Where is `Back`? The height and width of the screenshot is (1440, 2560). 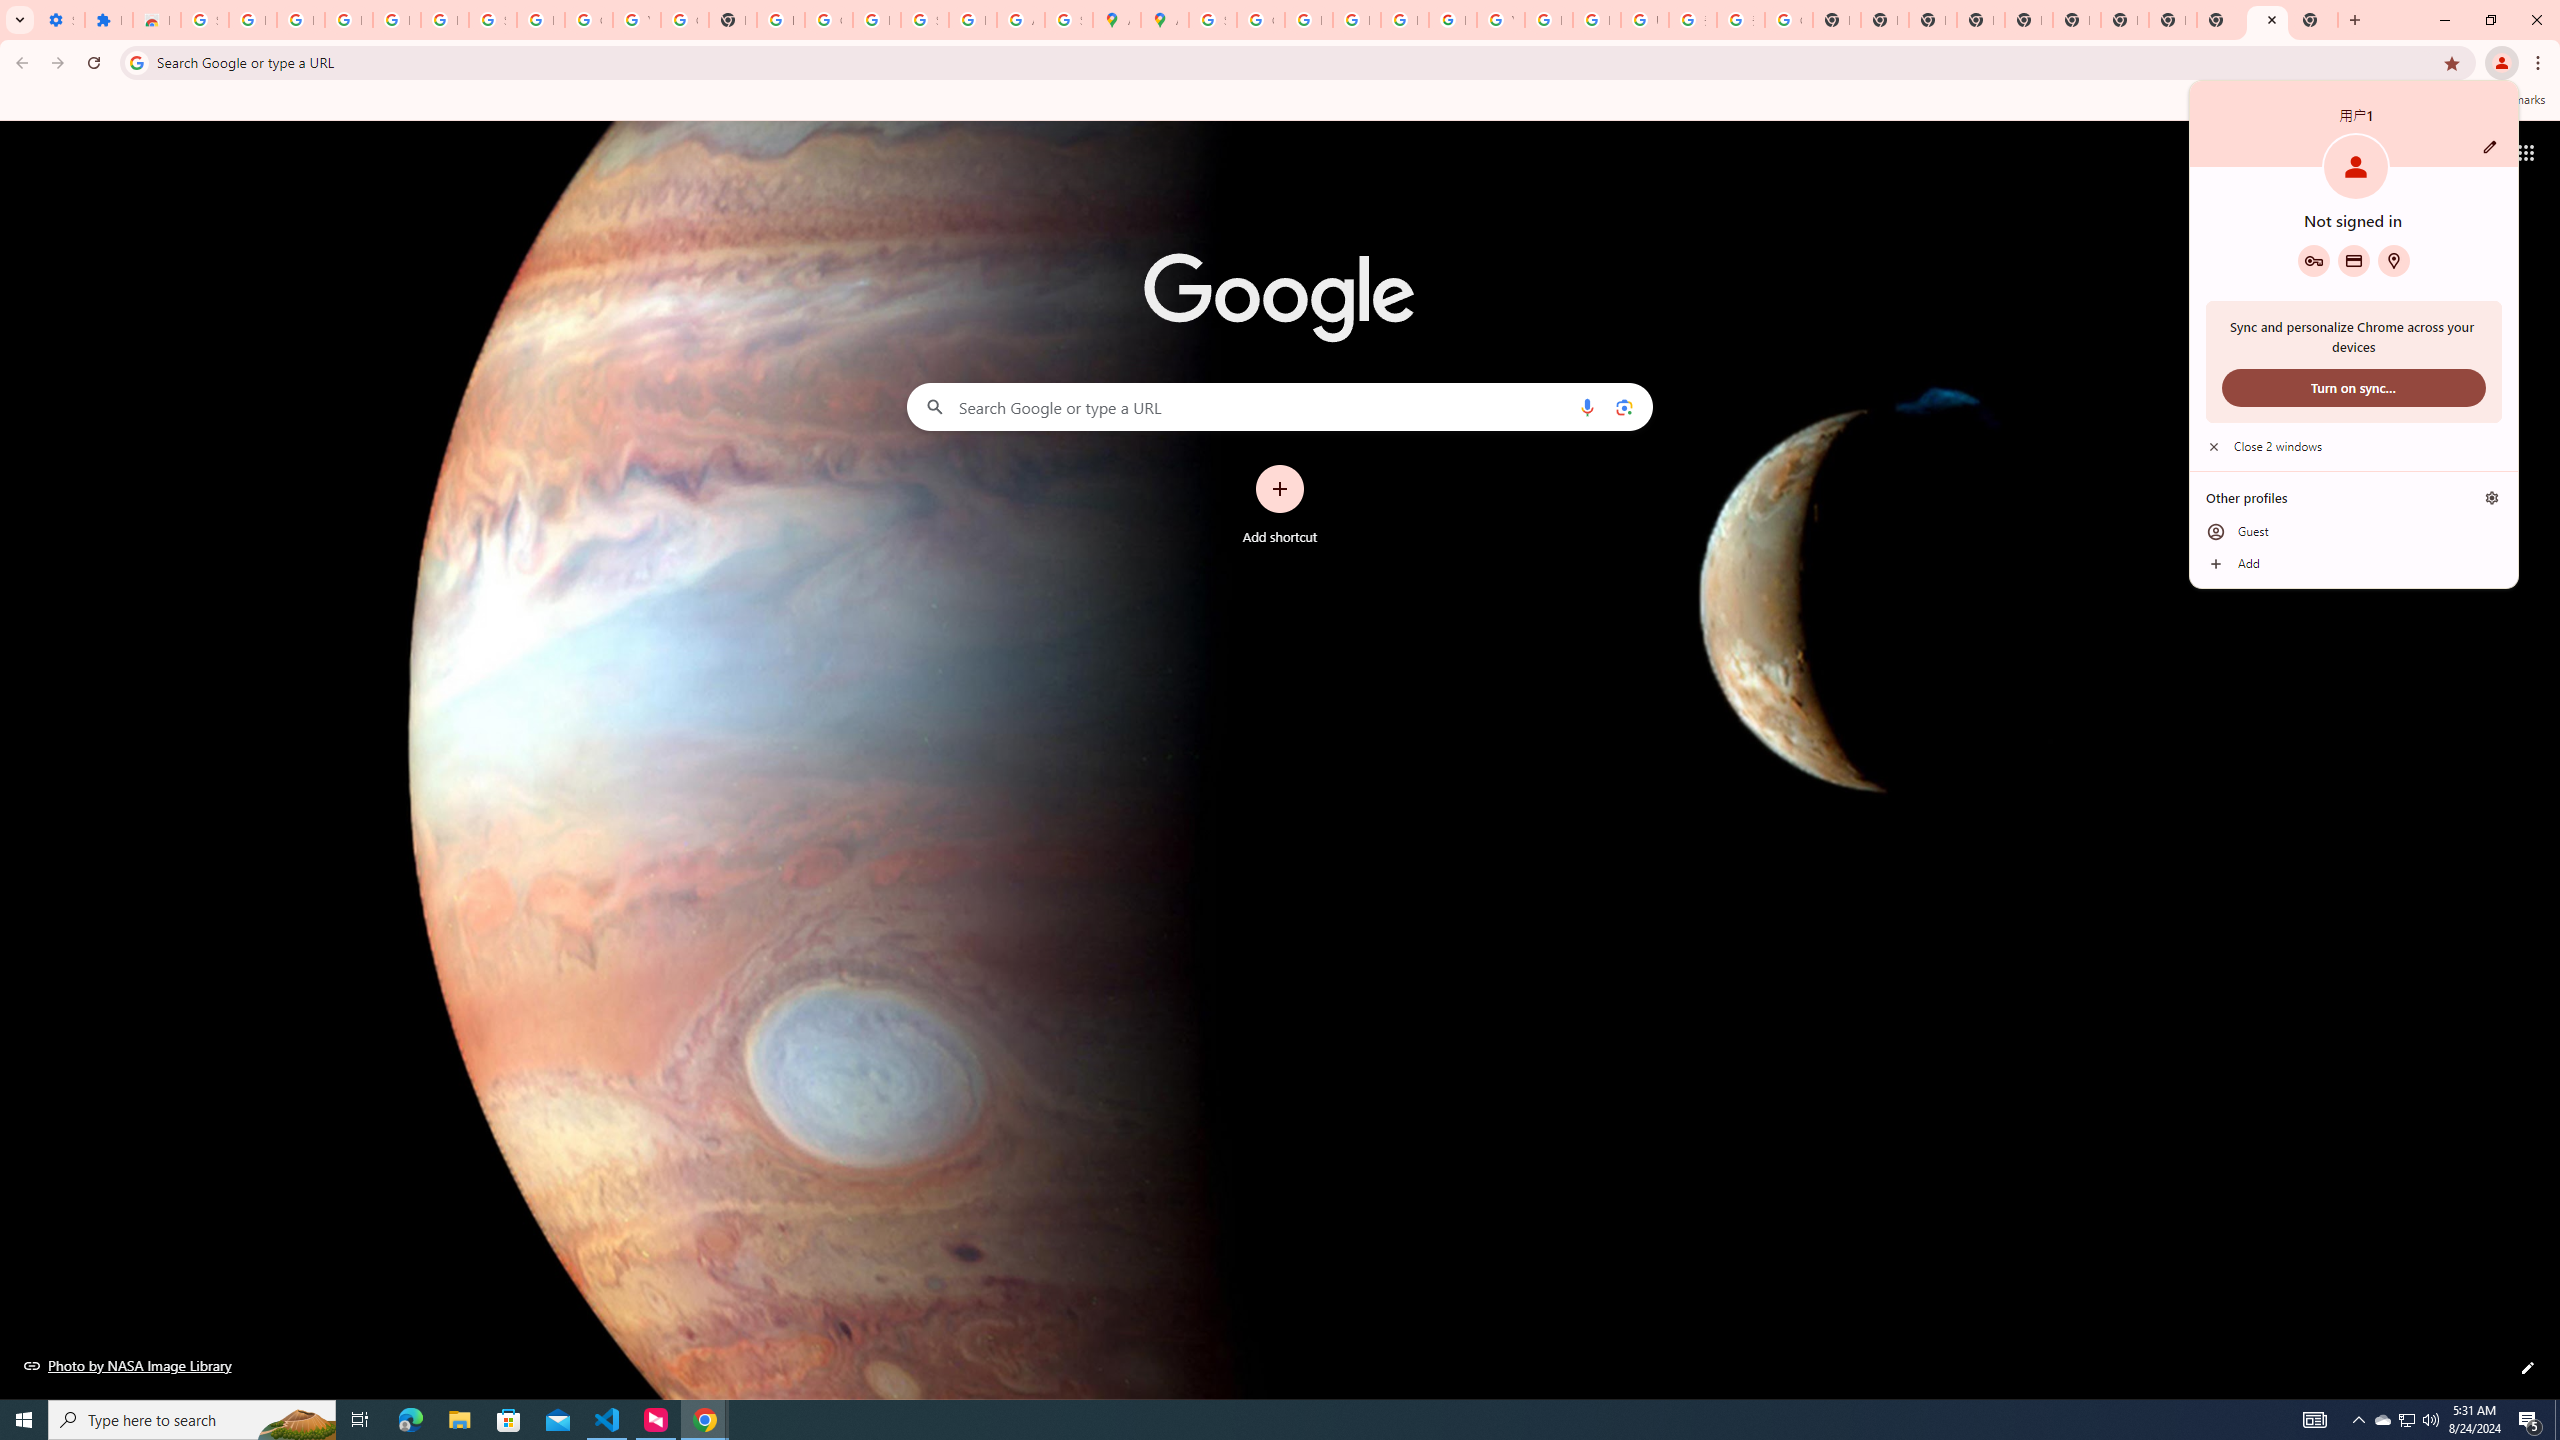 Back is located at coordinates (19, 63).